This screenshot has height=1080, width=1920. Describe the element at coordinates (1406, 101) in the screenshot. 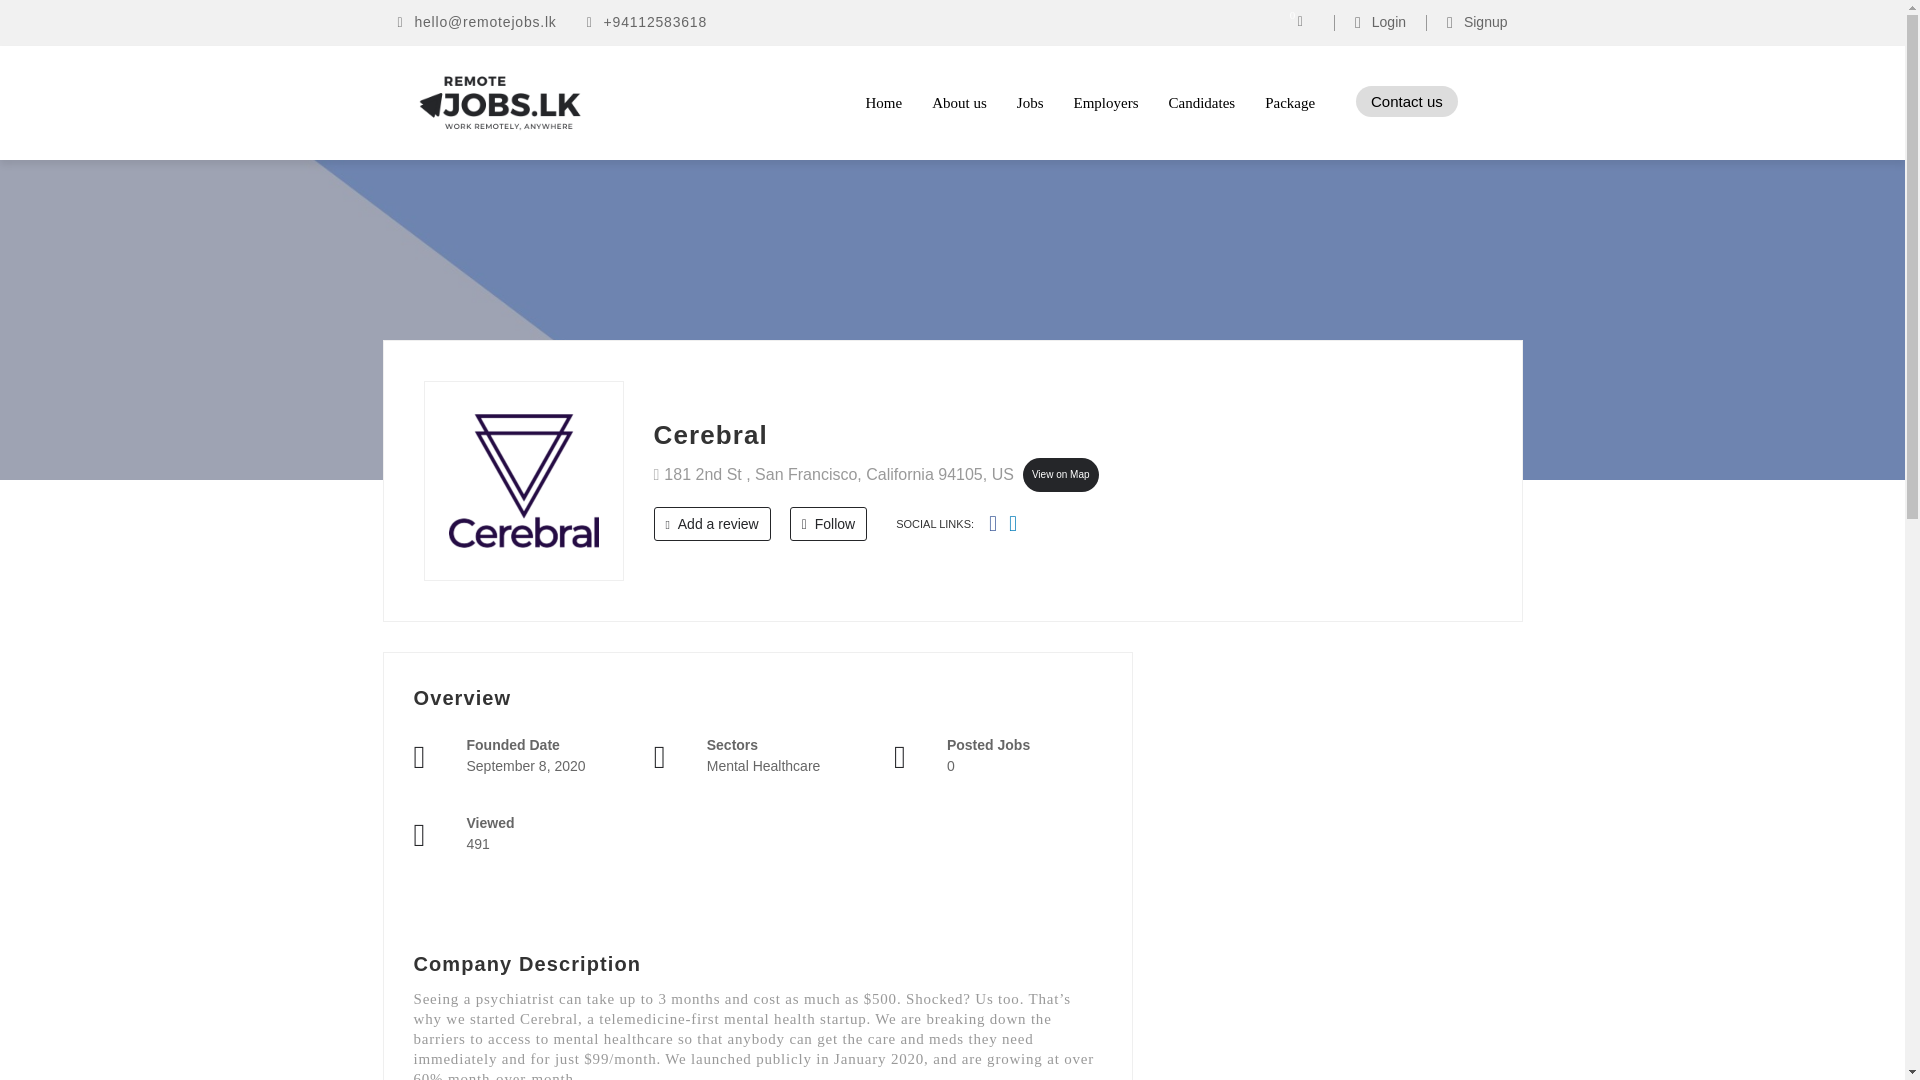

I see `Contact us` at that location.